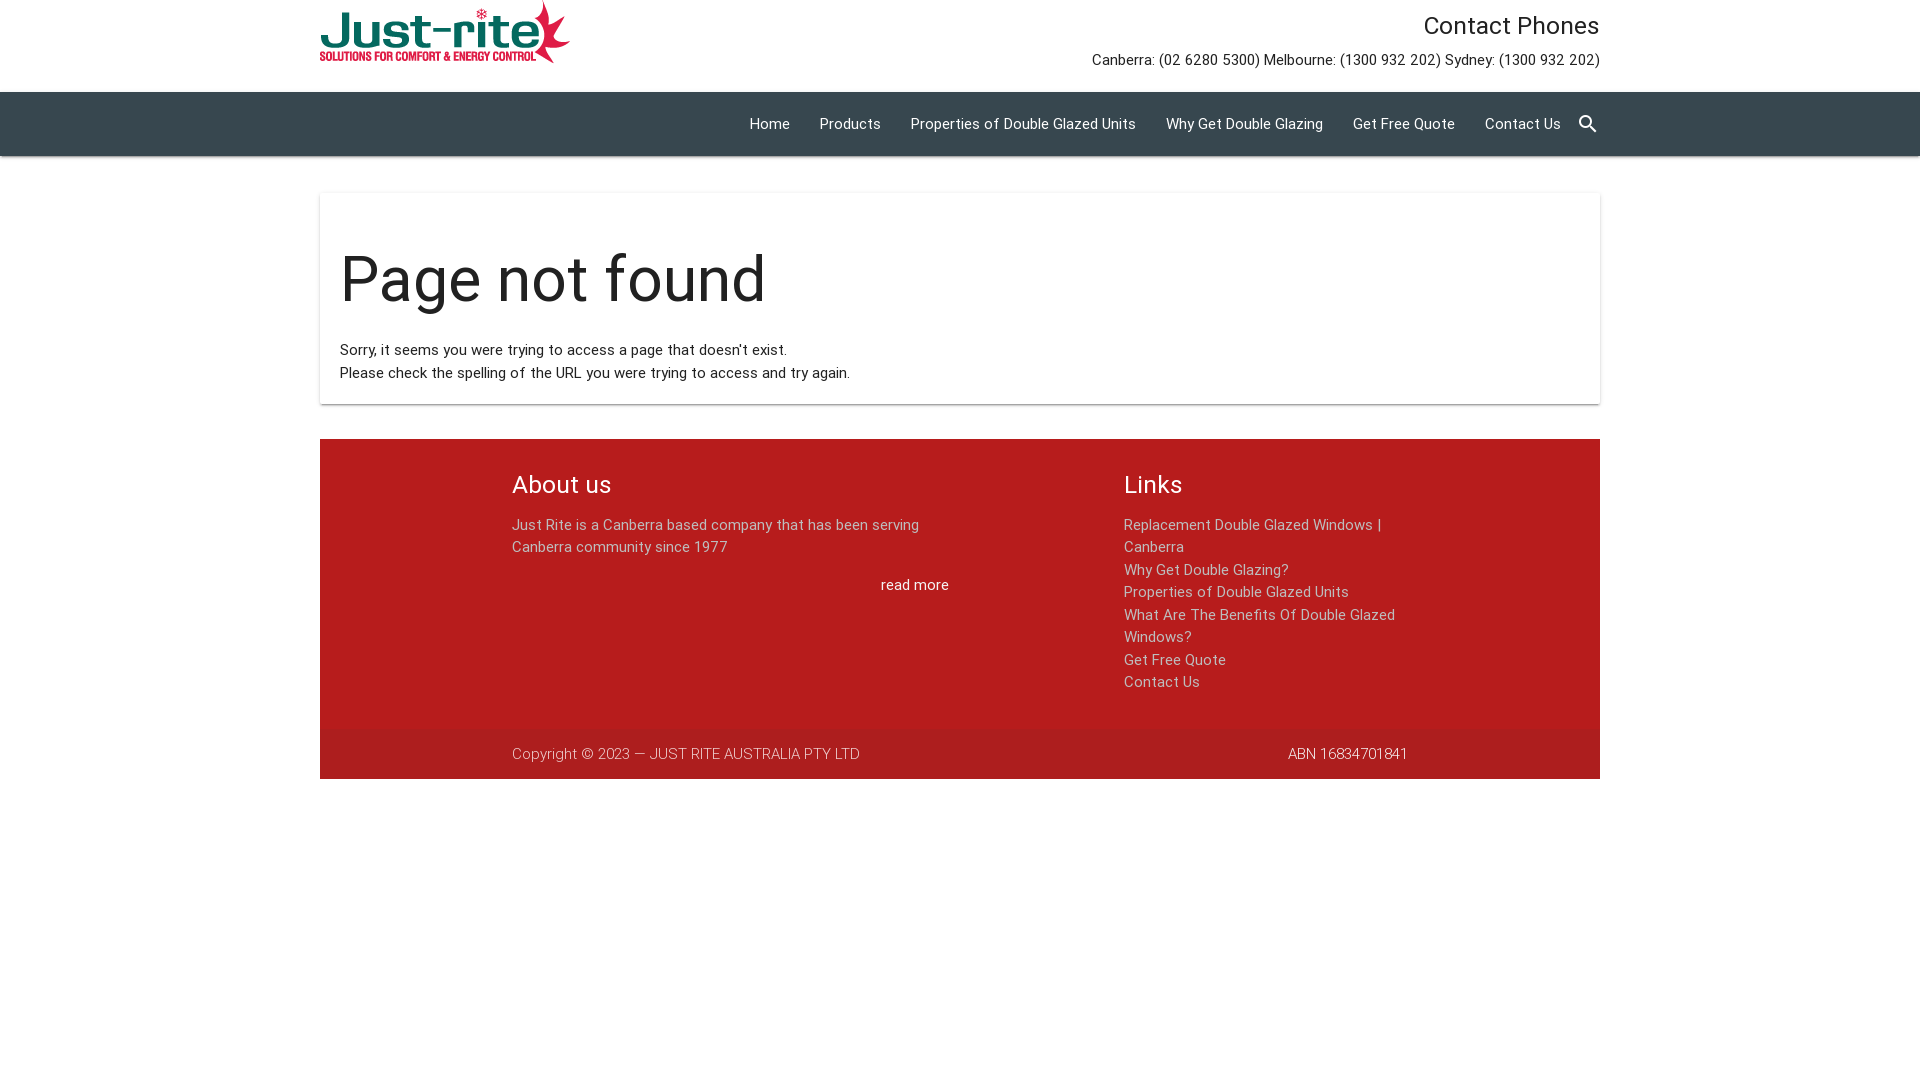 The image size is (1920, 1080). I want to click on What Are The Benefits Of Double Glazed Windows?, so click(1260, 625).